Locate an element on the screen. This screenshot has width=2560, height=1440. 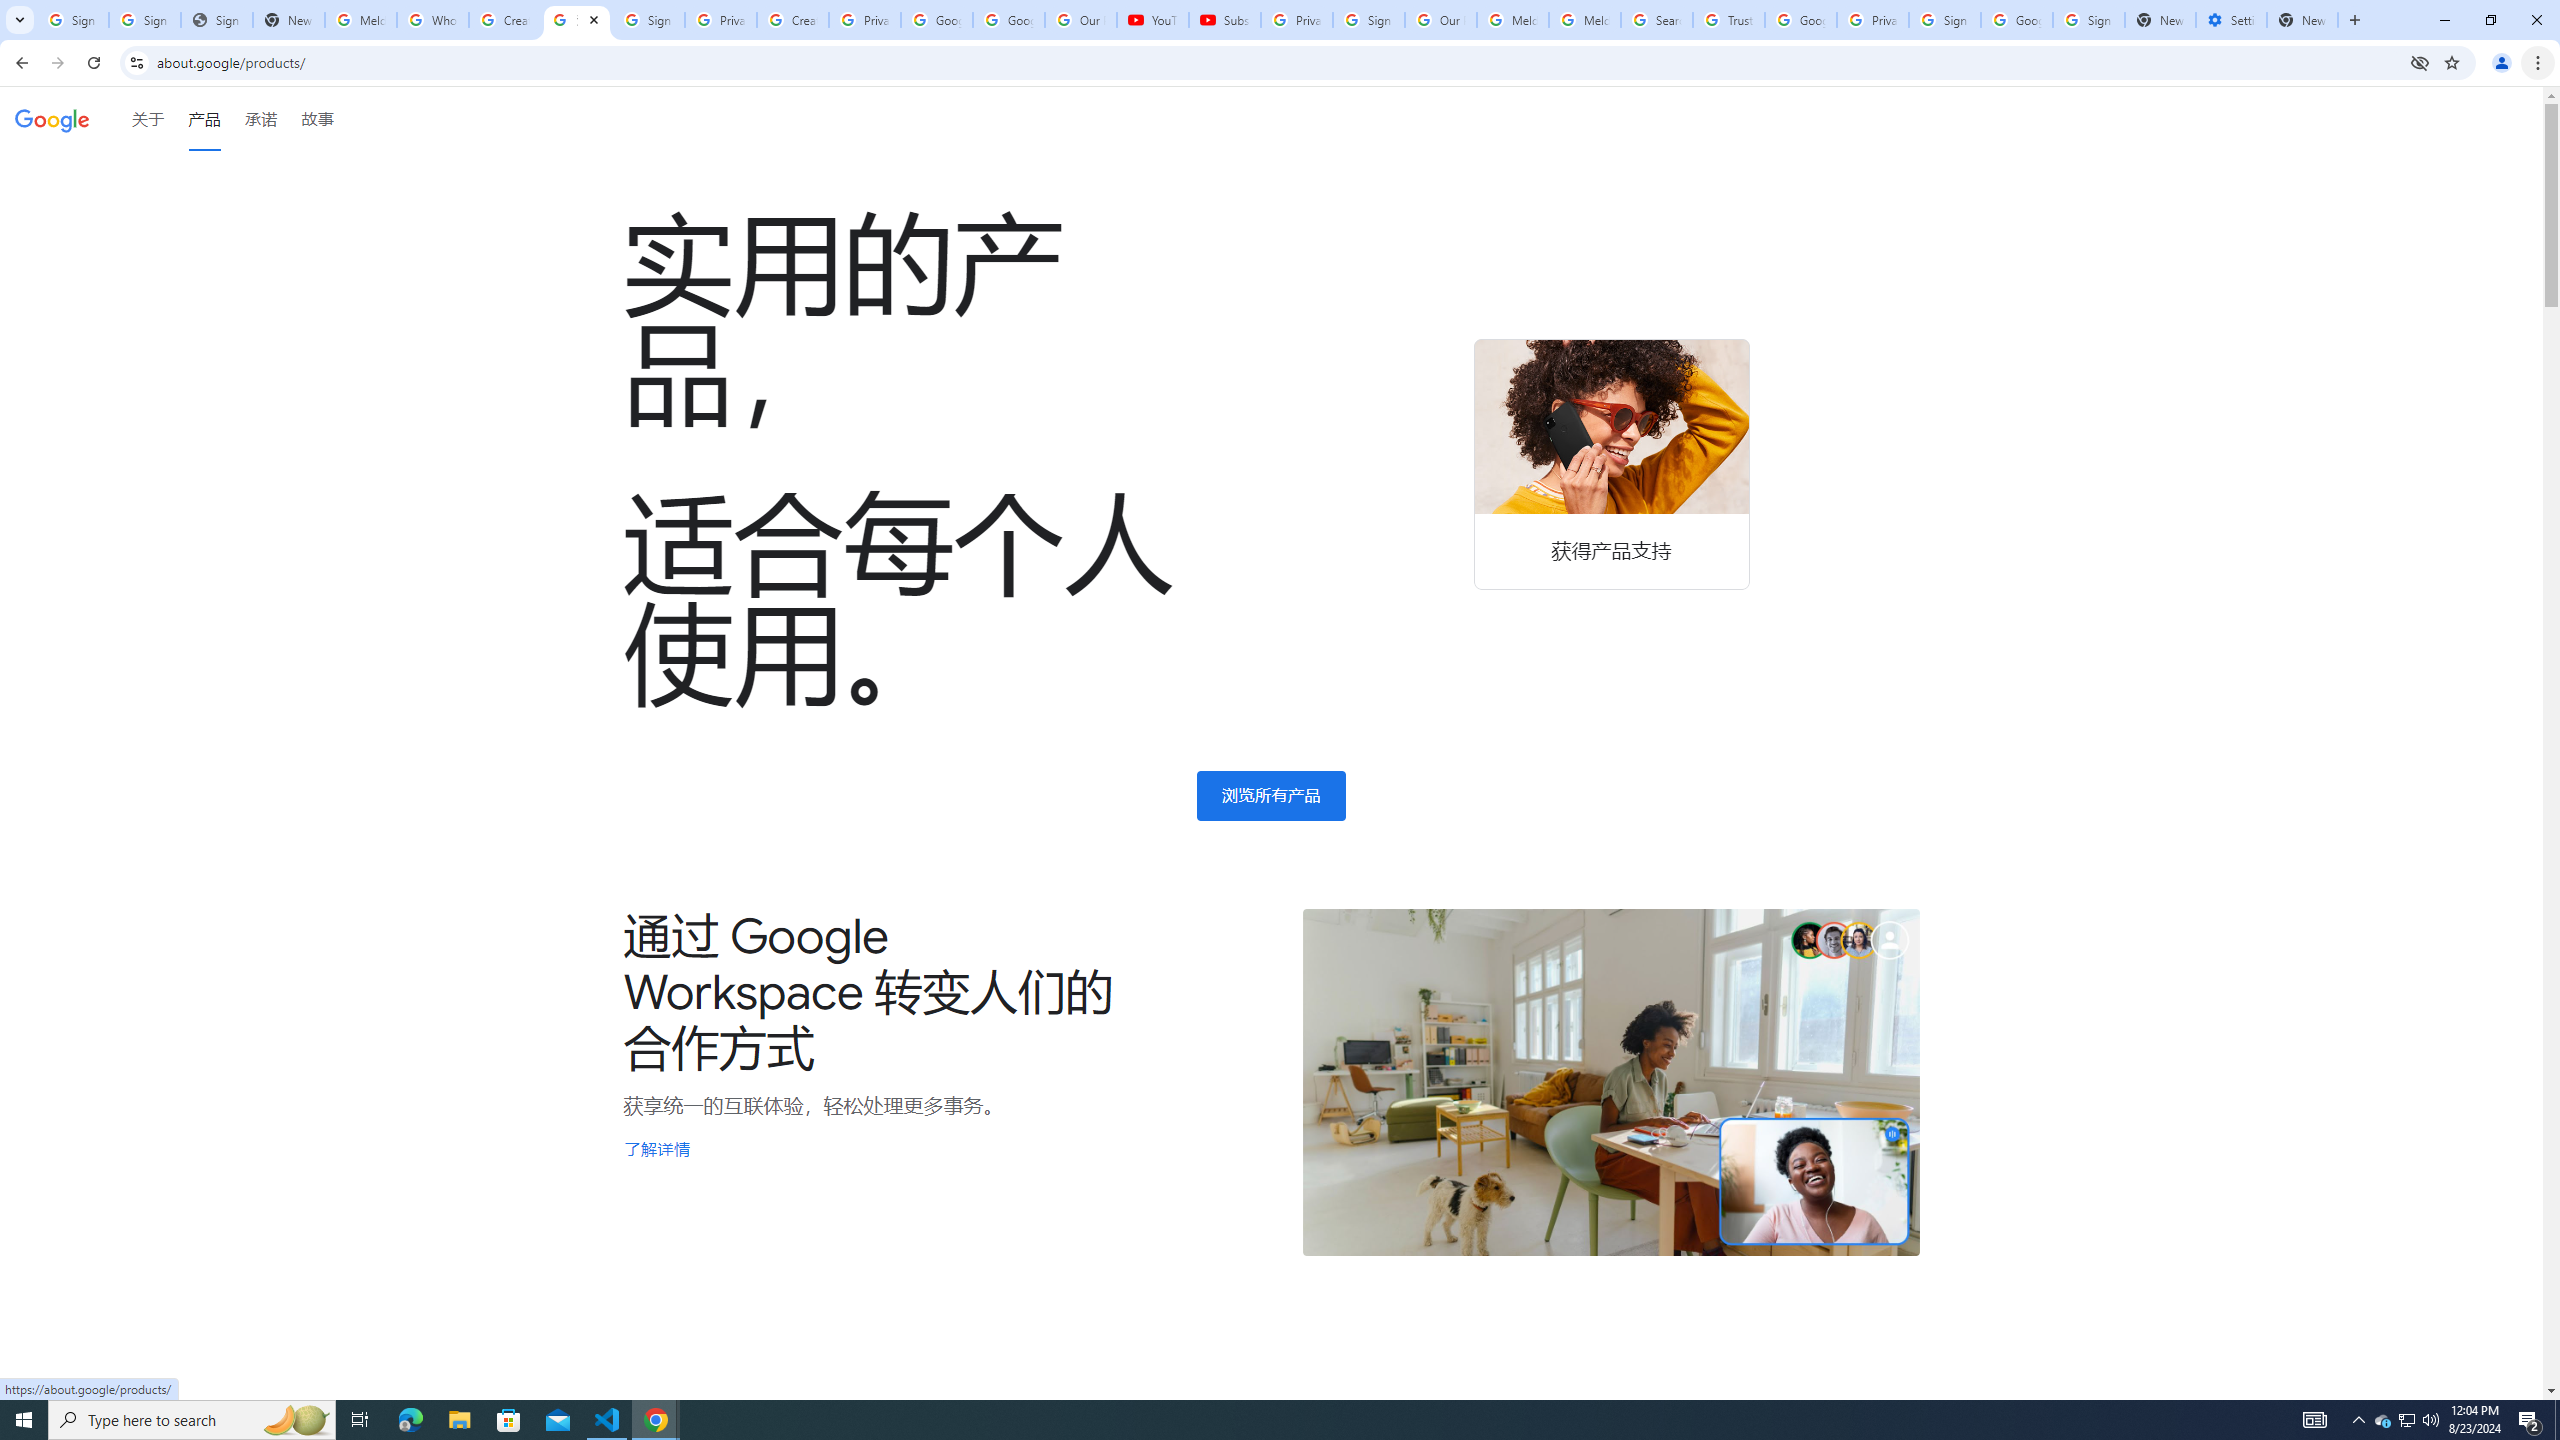
Subscriptions - YouTube is located at coordinates (1224, 20).